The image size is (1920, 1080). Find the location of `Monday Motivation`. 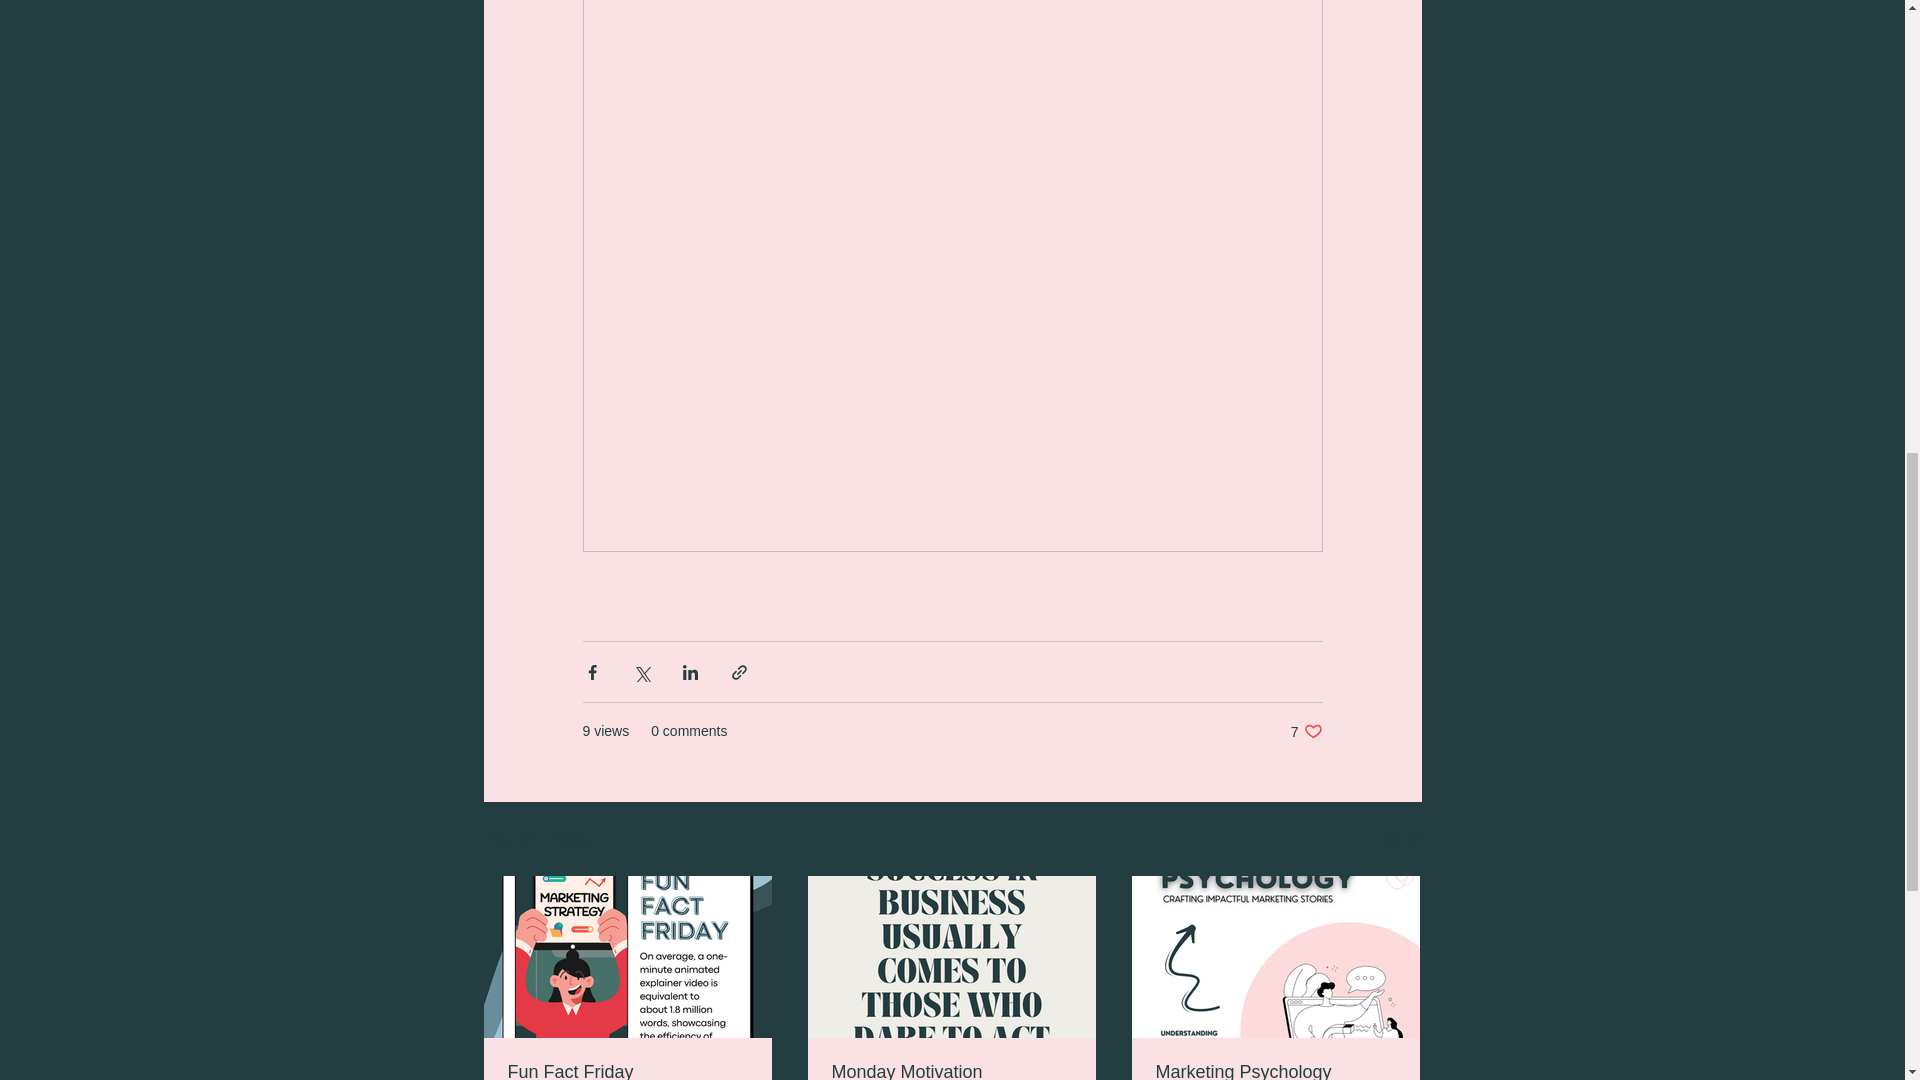

Monday Motivation is located at coordinates (951, 1070).